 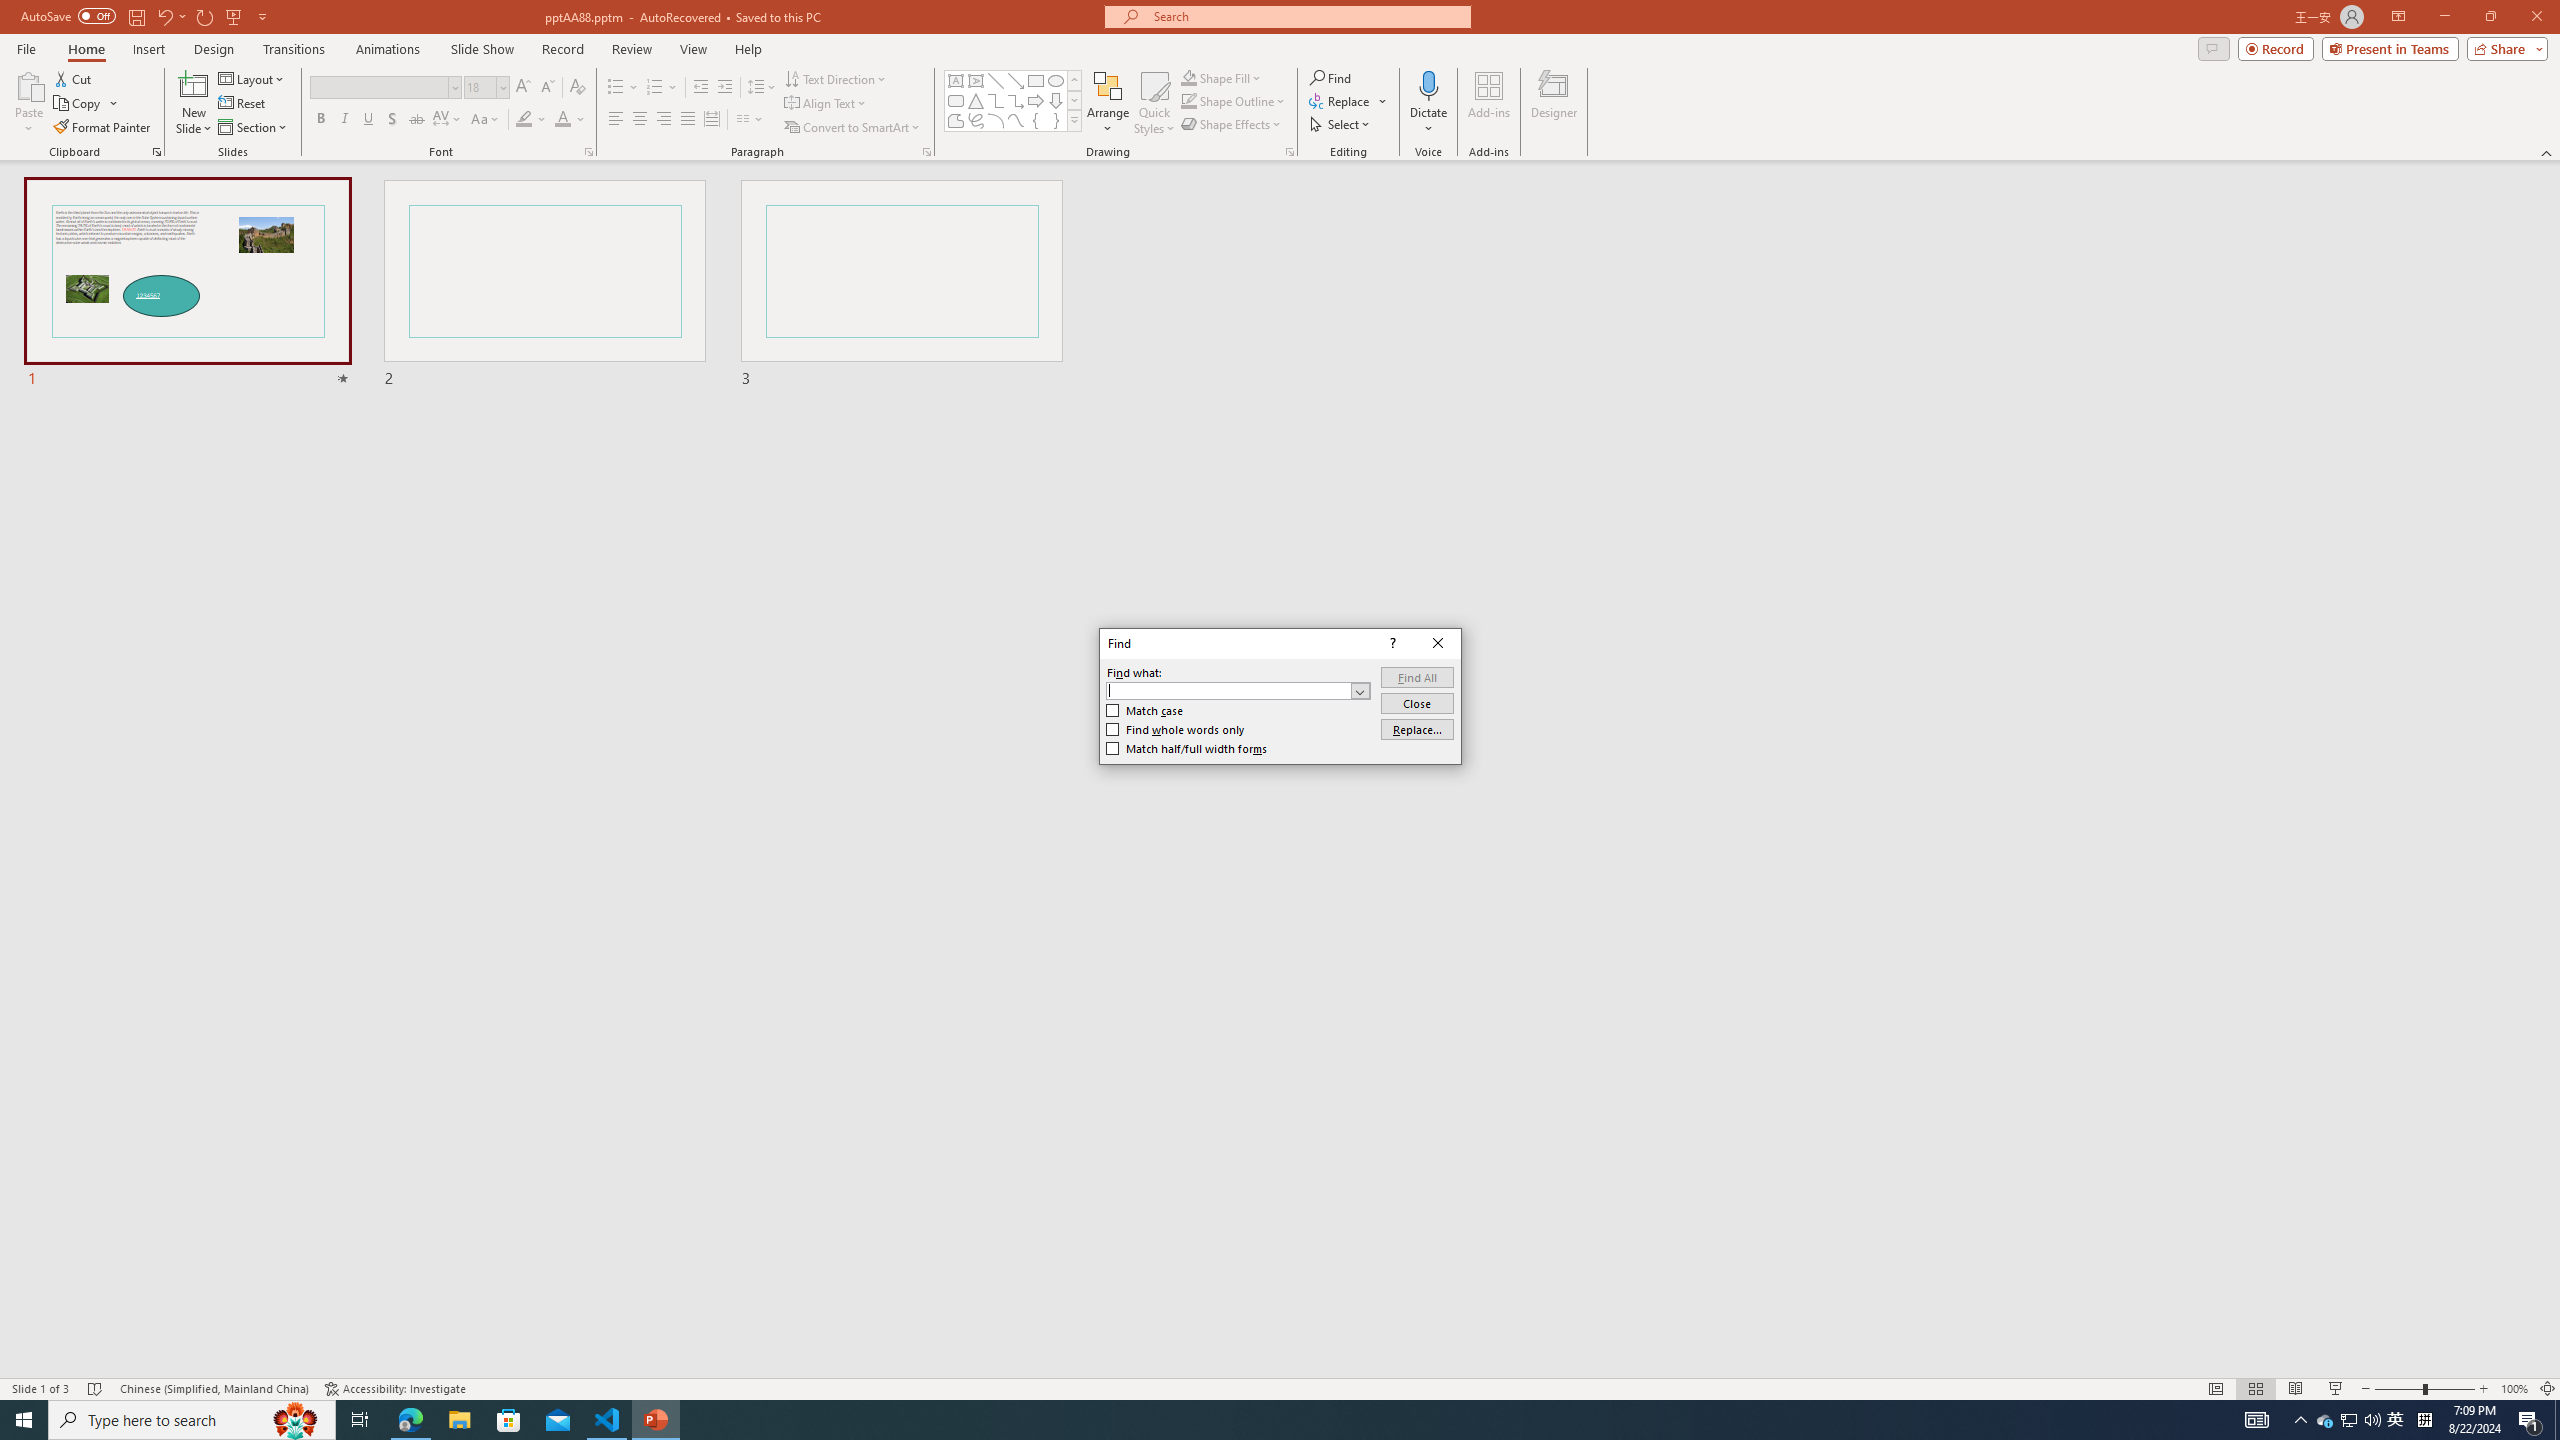 I want to click on Find what, so click(x=1238, y=690).